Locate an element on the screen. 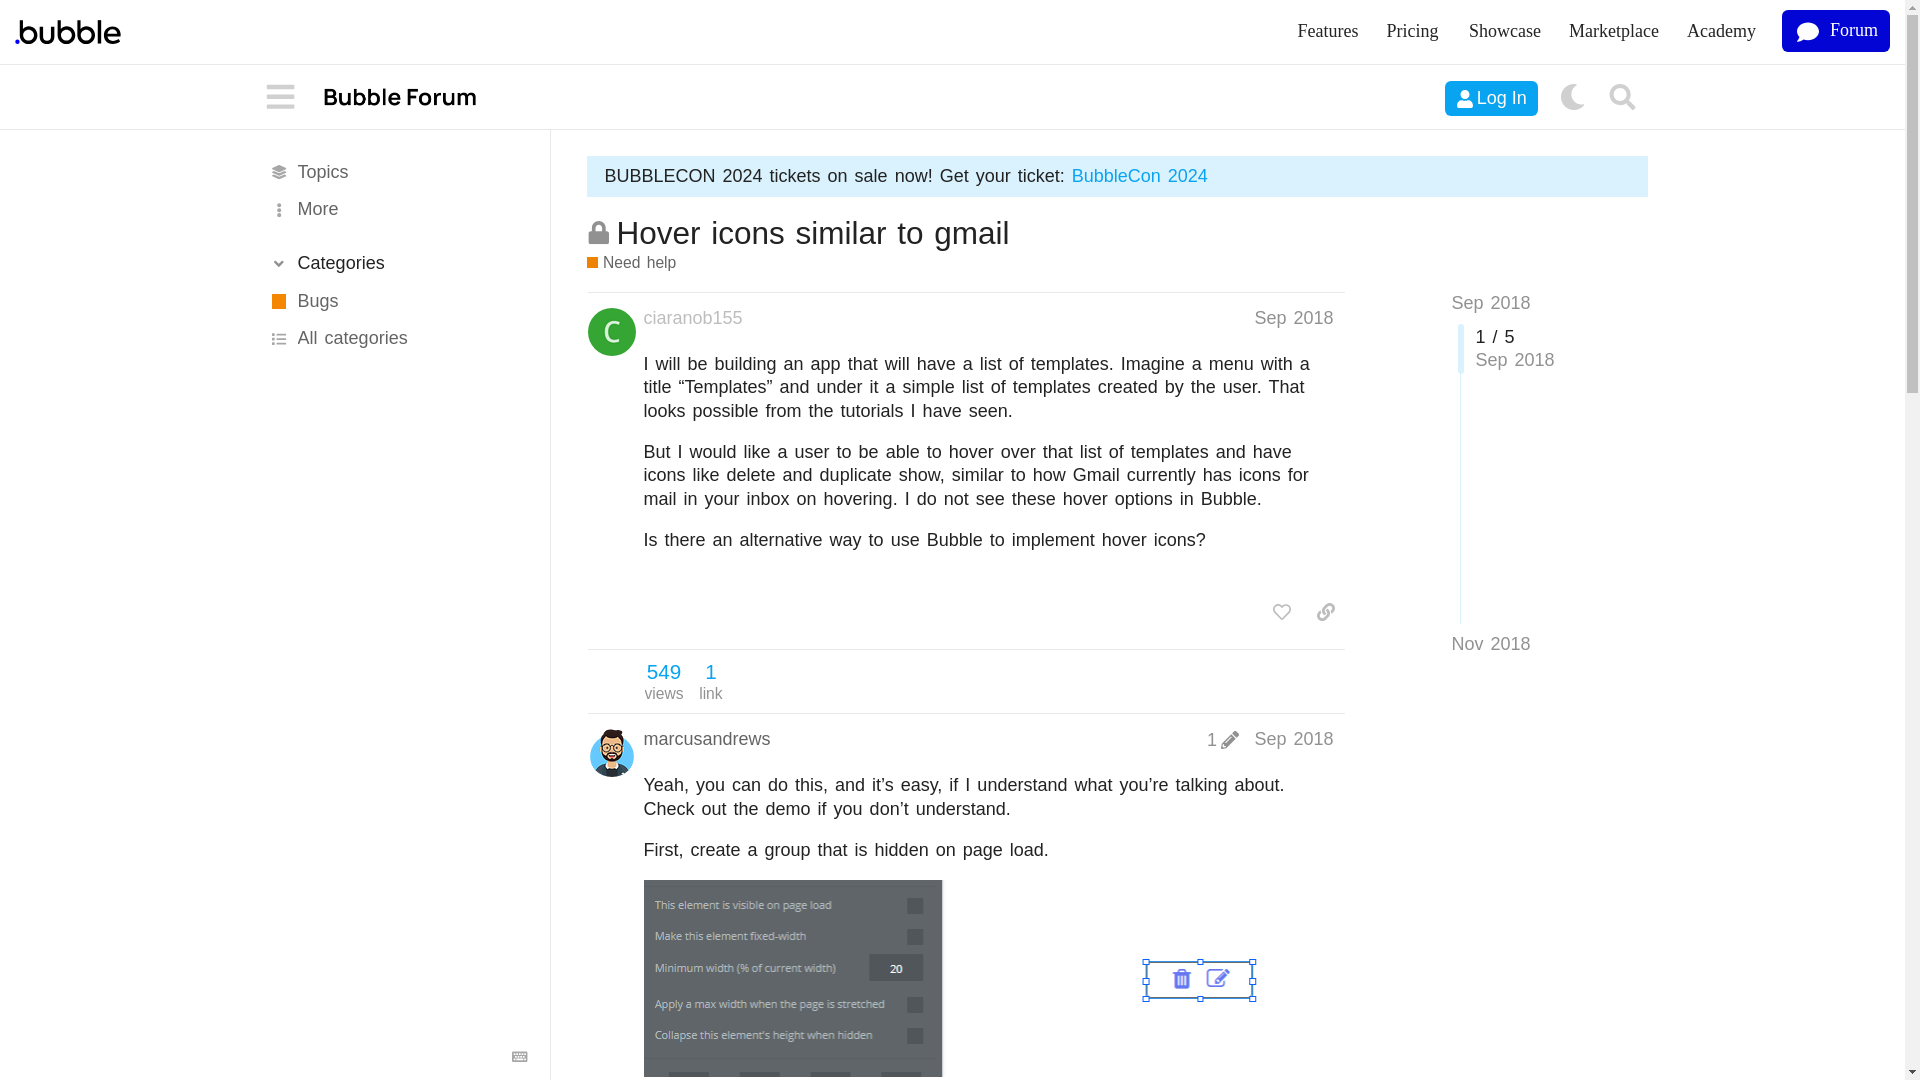 This screenshot has width=1920, height=1080. Nov 2018 is located at coordinates (1490, 644).